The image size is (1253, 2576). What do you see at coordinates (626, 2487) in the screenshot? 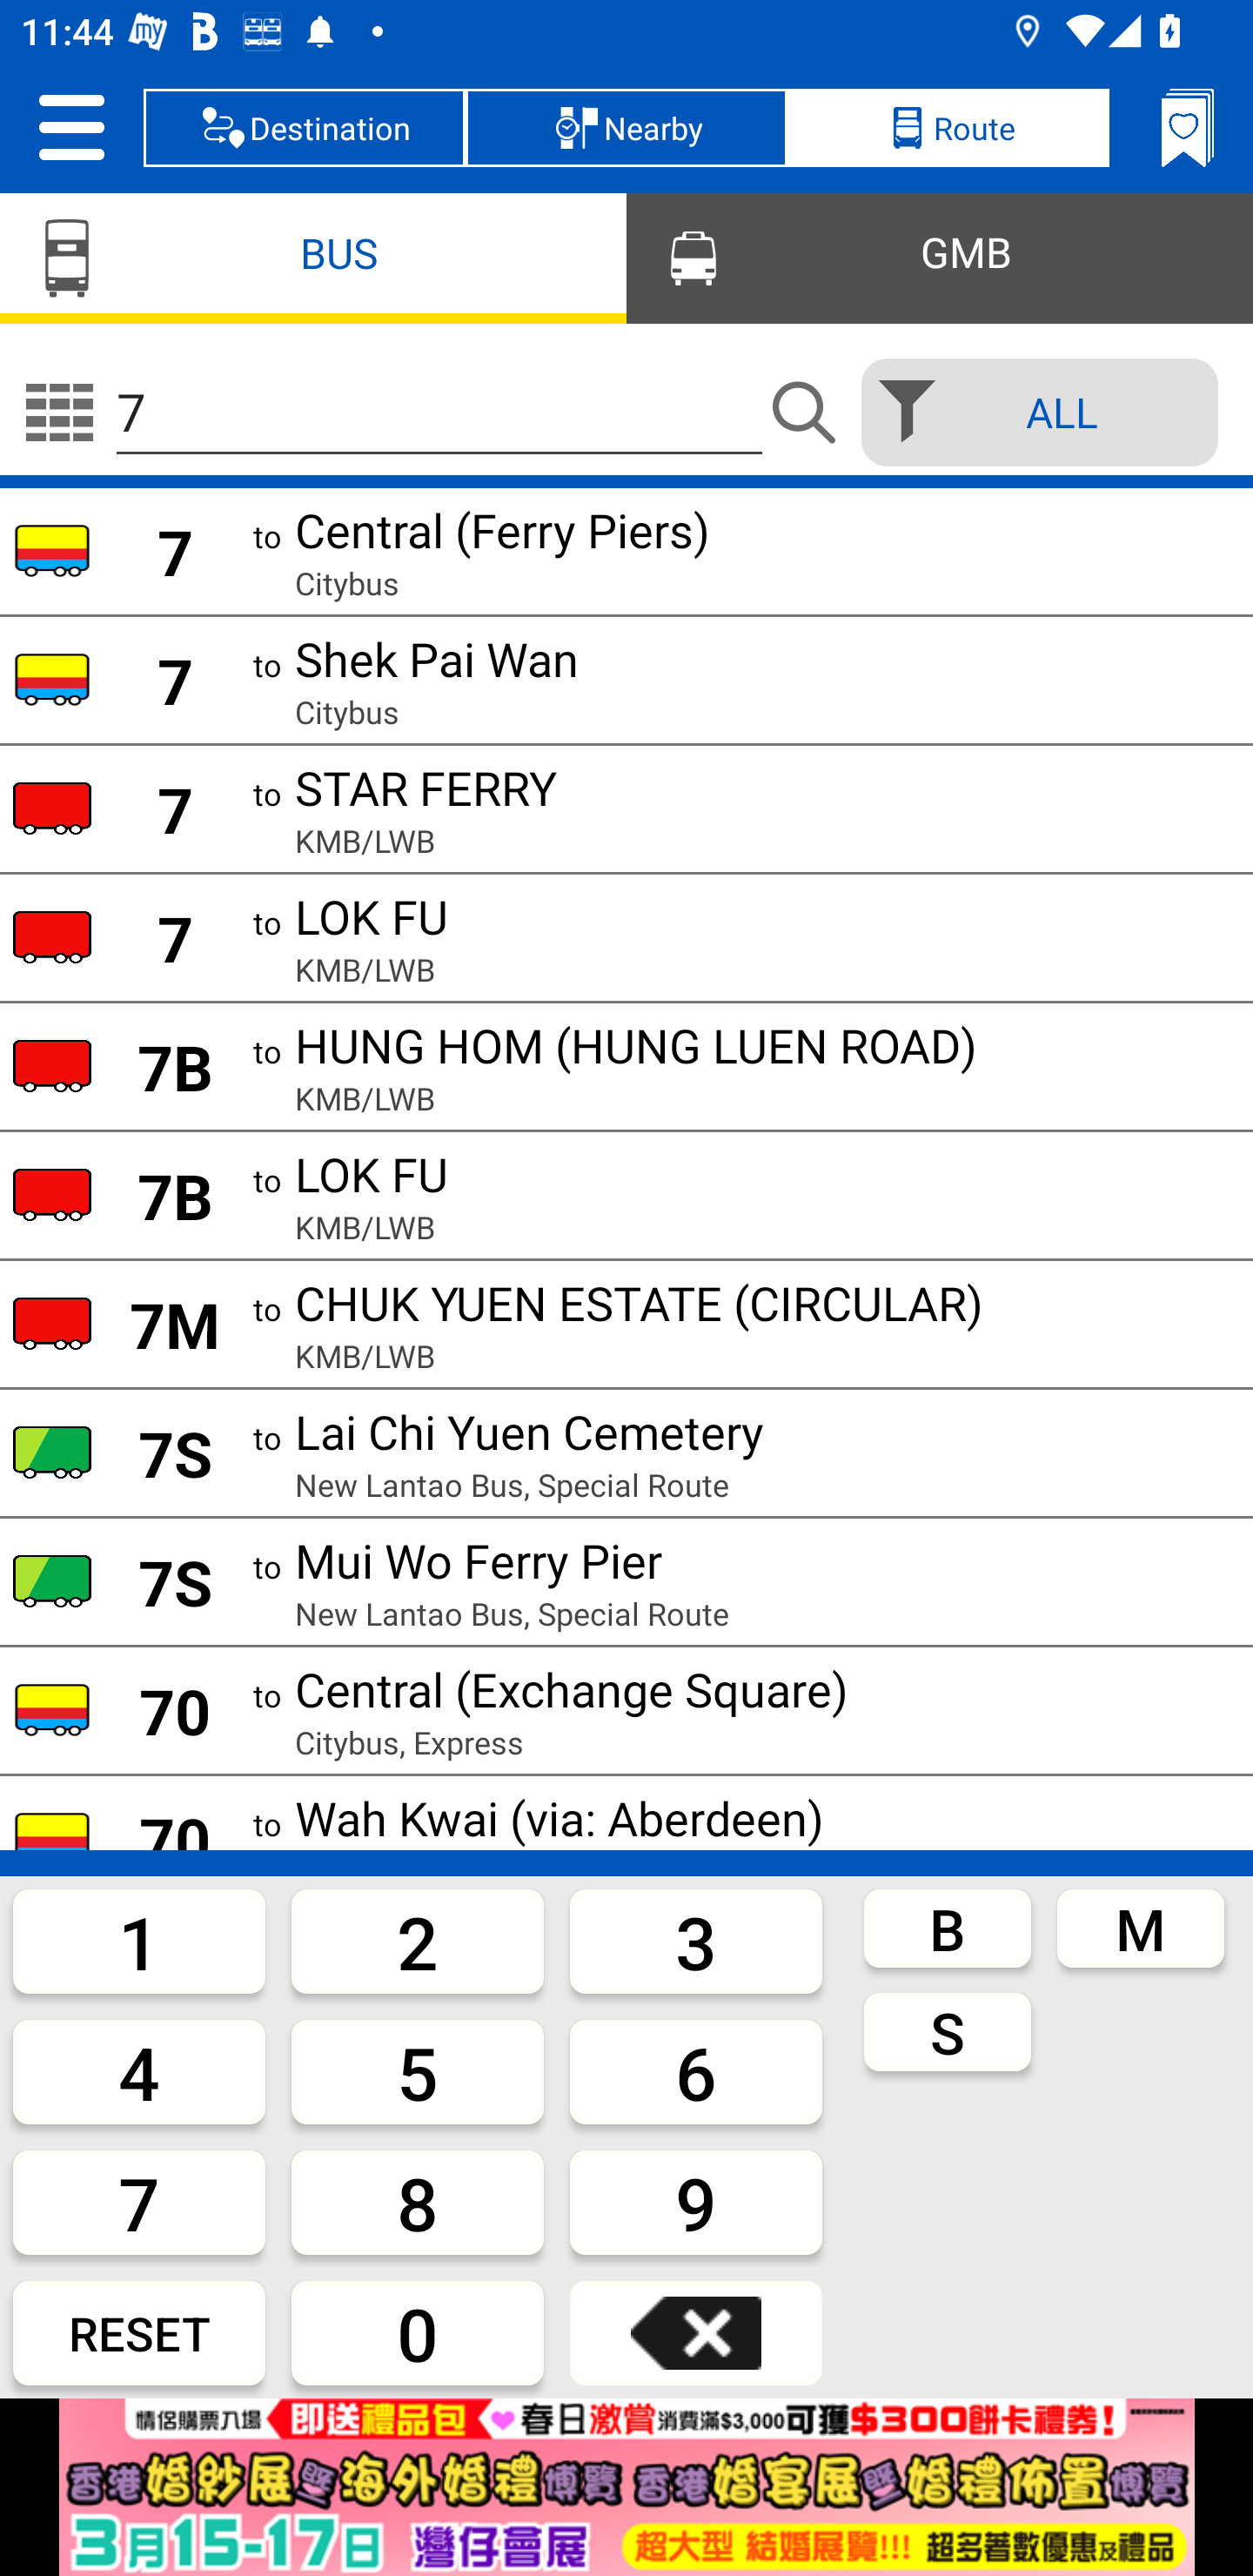
I see `index` at bounding box center [626, 2487].